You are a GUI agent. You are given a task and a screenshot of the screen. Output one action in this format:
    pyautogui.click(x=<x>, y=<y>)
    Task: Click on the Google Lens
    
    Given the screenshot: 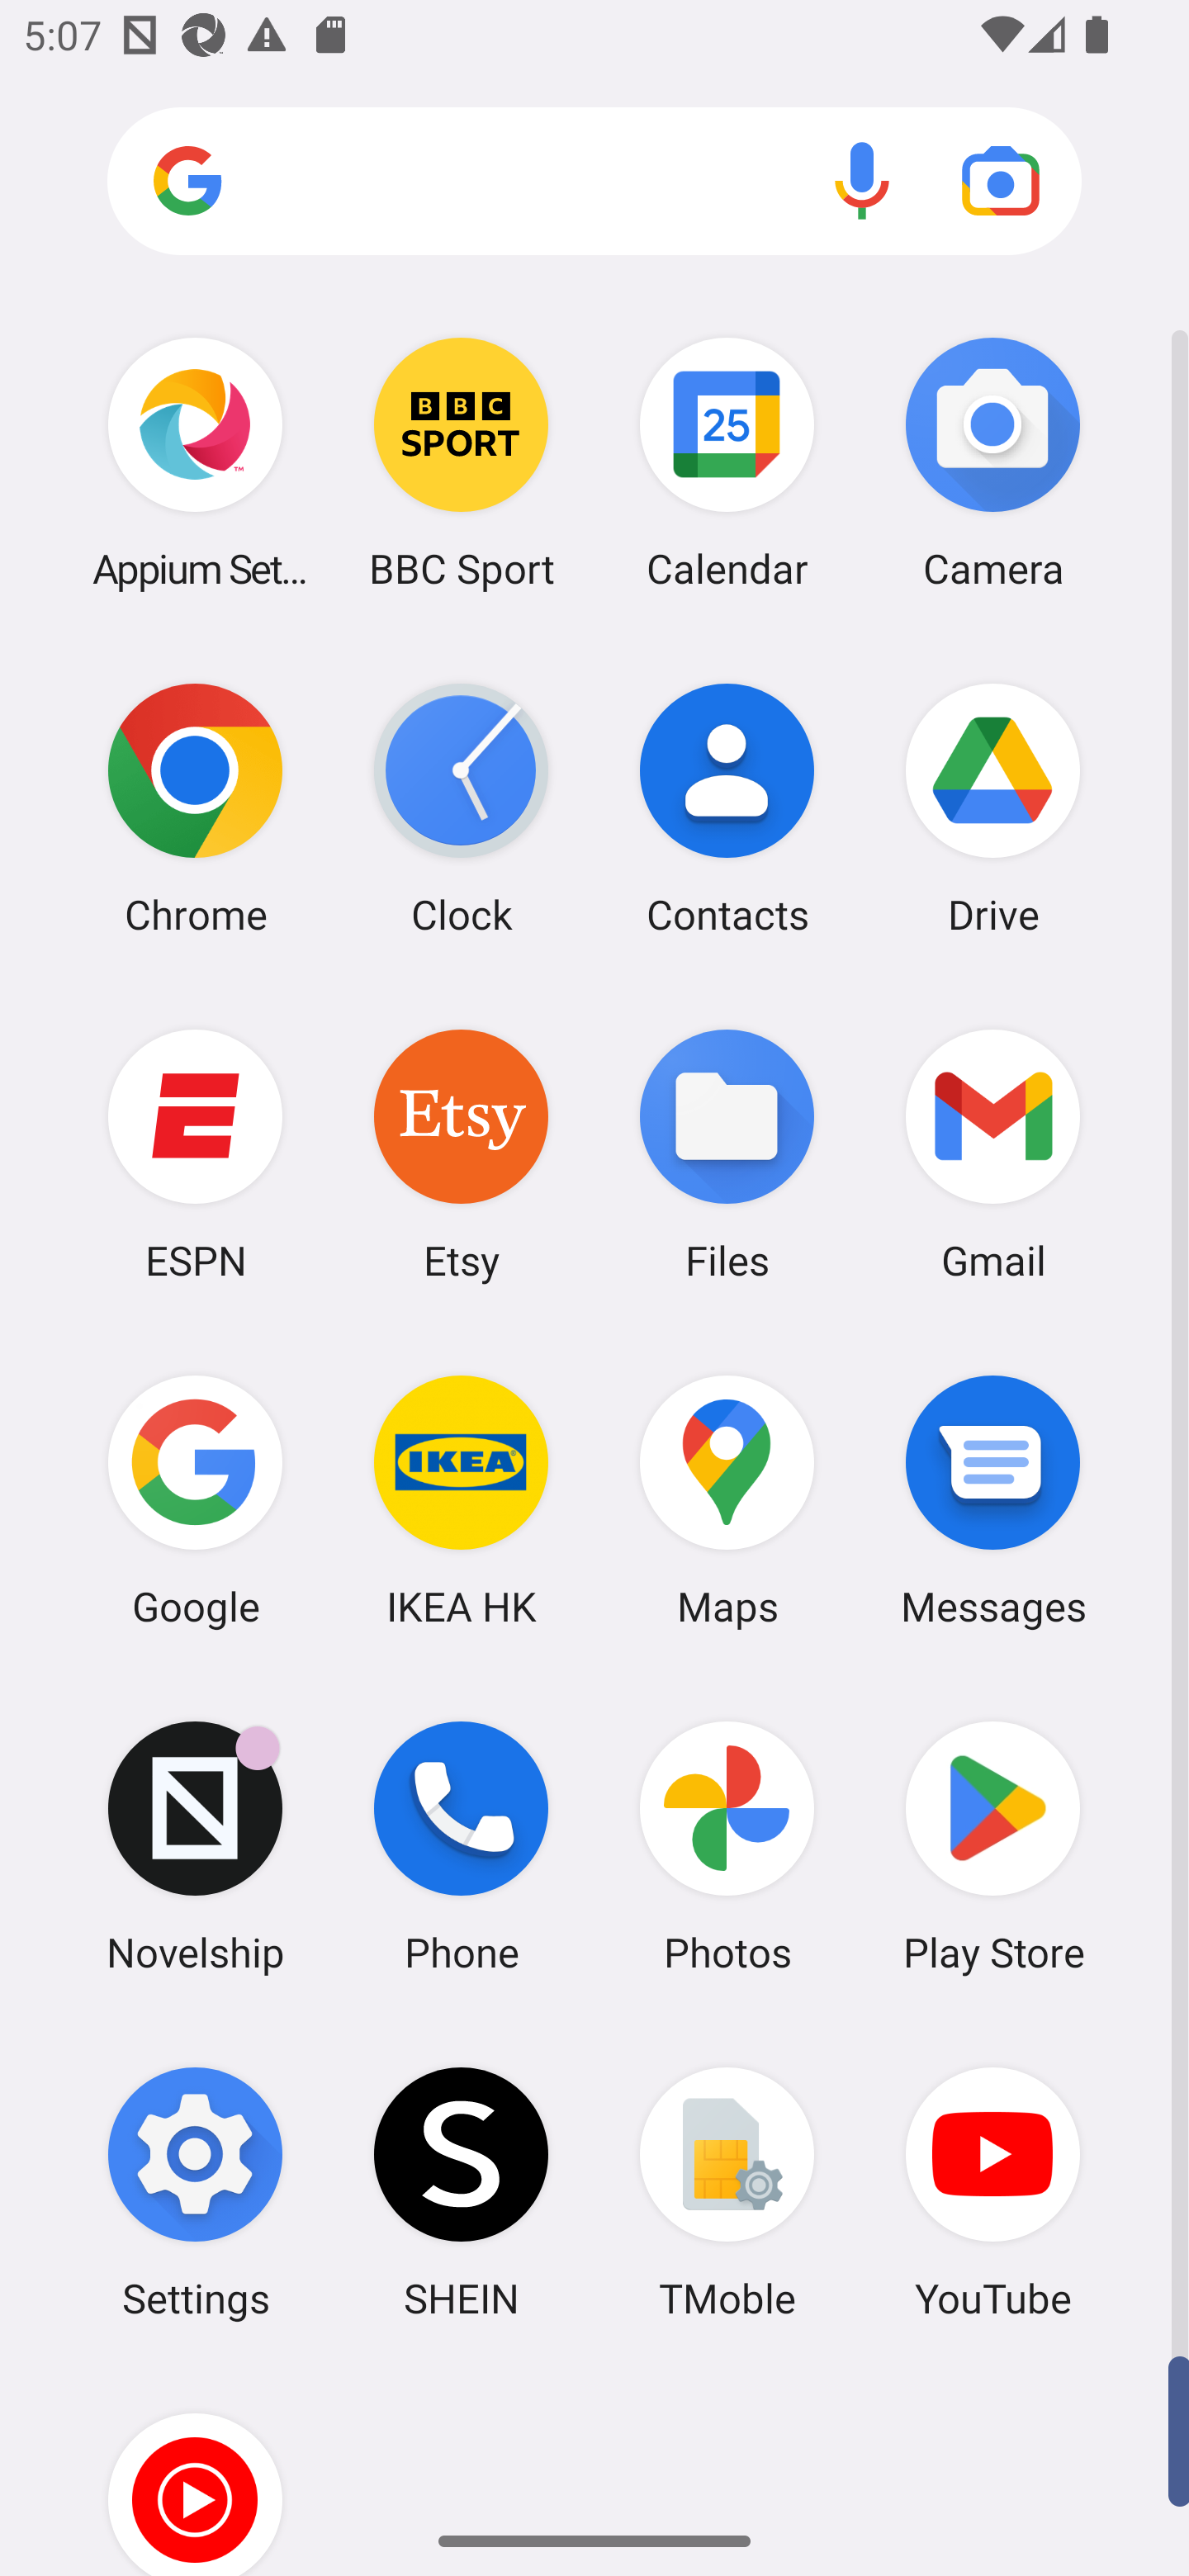 What is the action you would take?
    pyautogui.click(x=1001, y=180)
    